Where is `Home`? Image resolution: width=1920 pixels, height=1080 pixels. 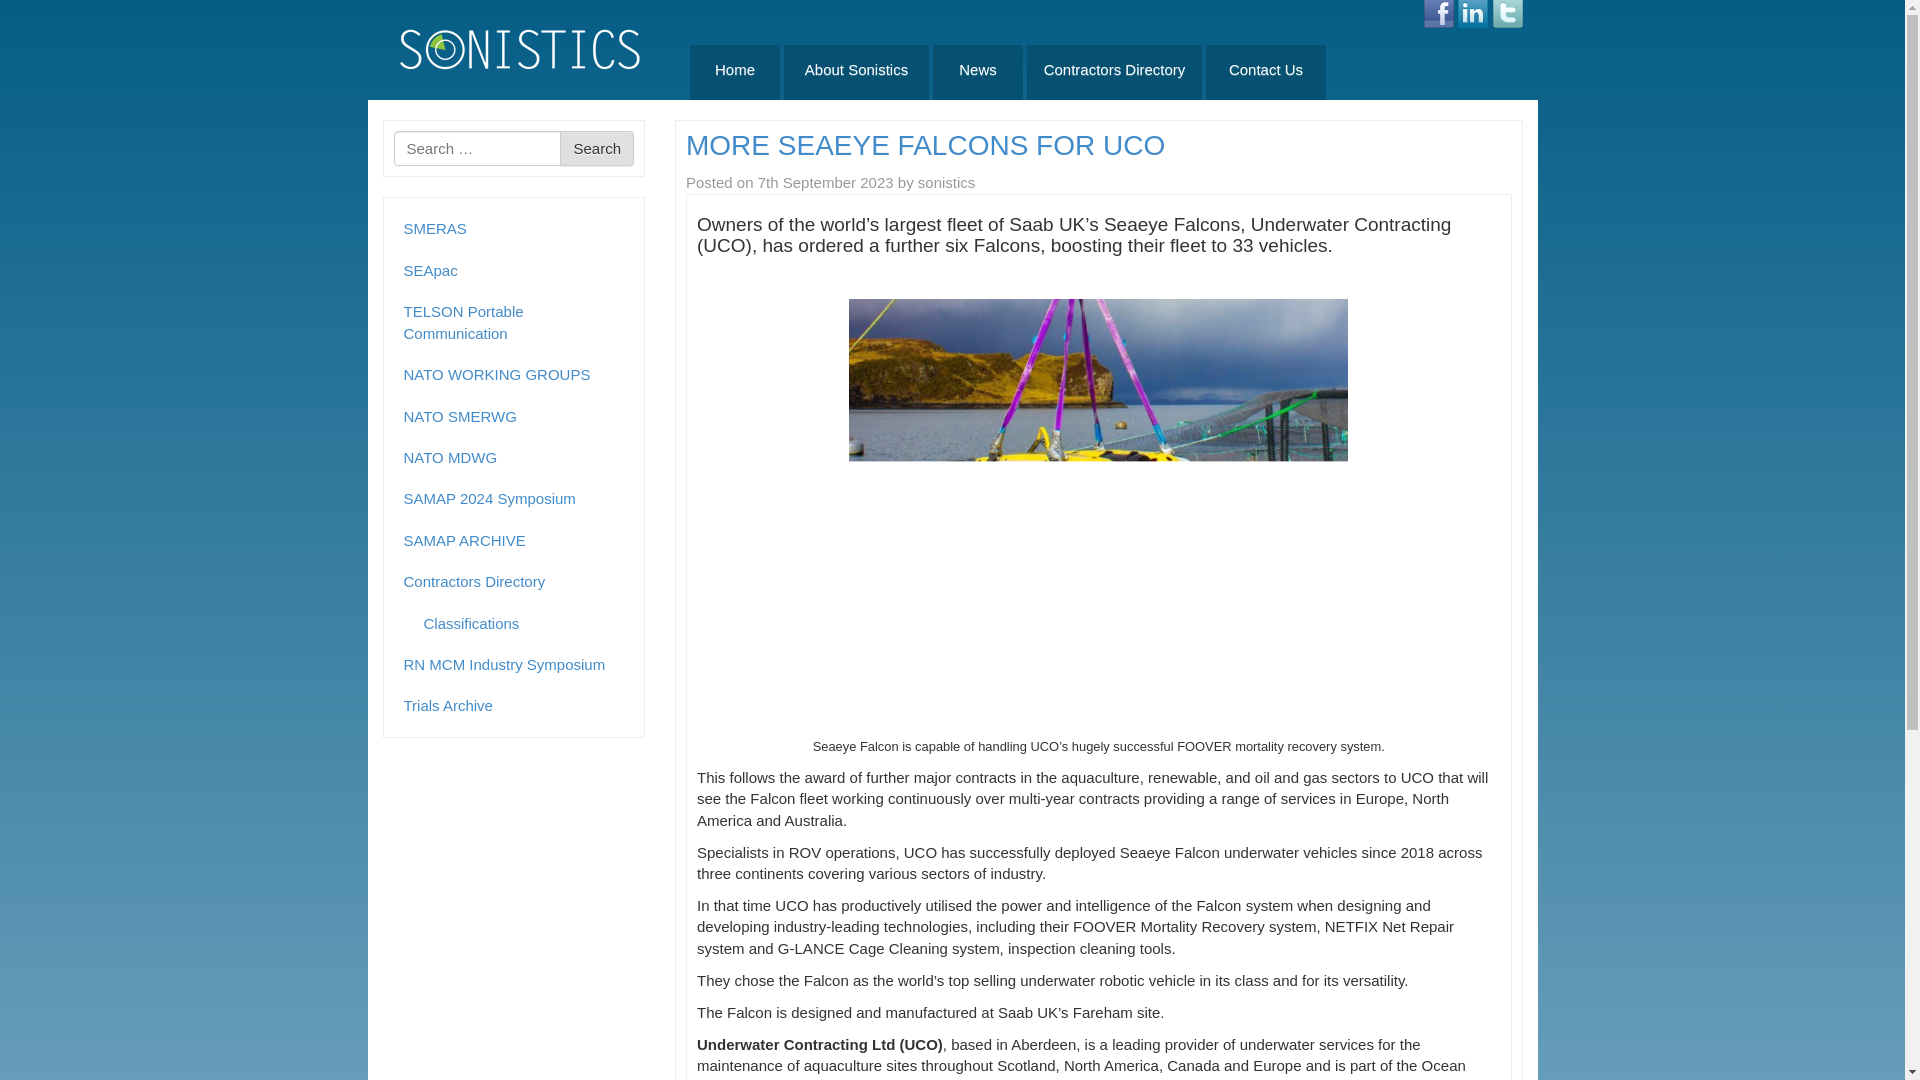
Home is located at coordinates (734, 72).